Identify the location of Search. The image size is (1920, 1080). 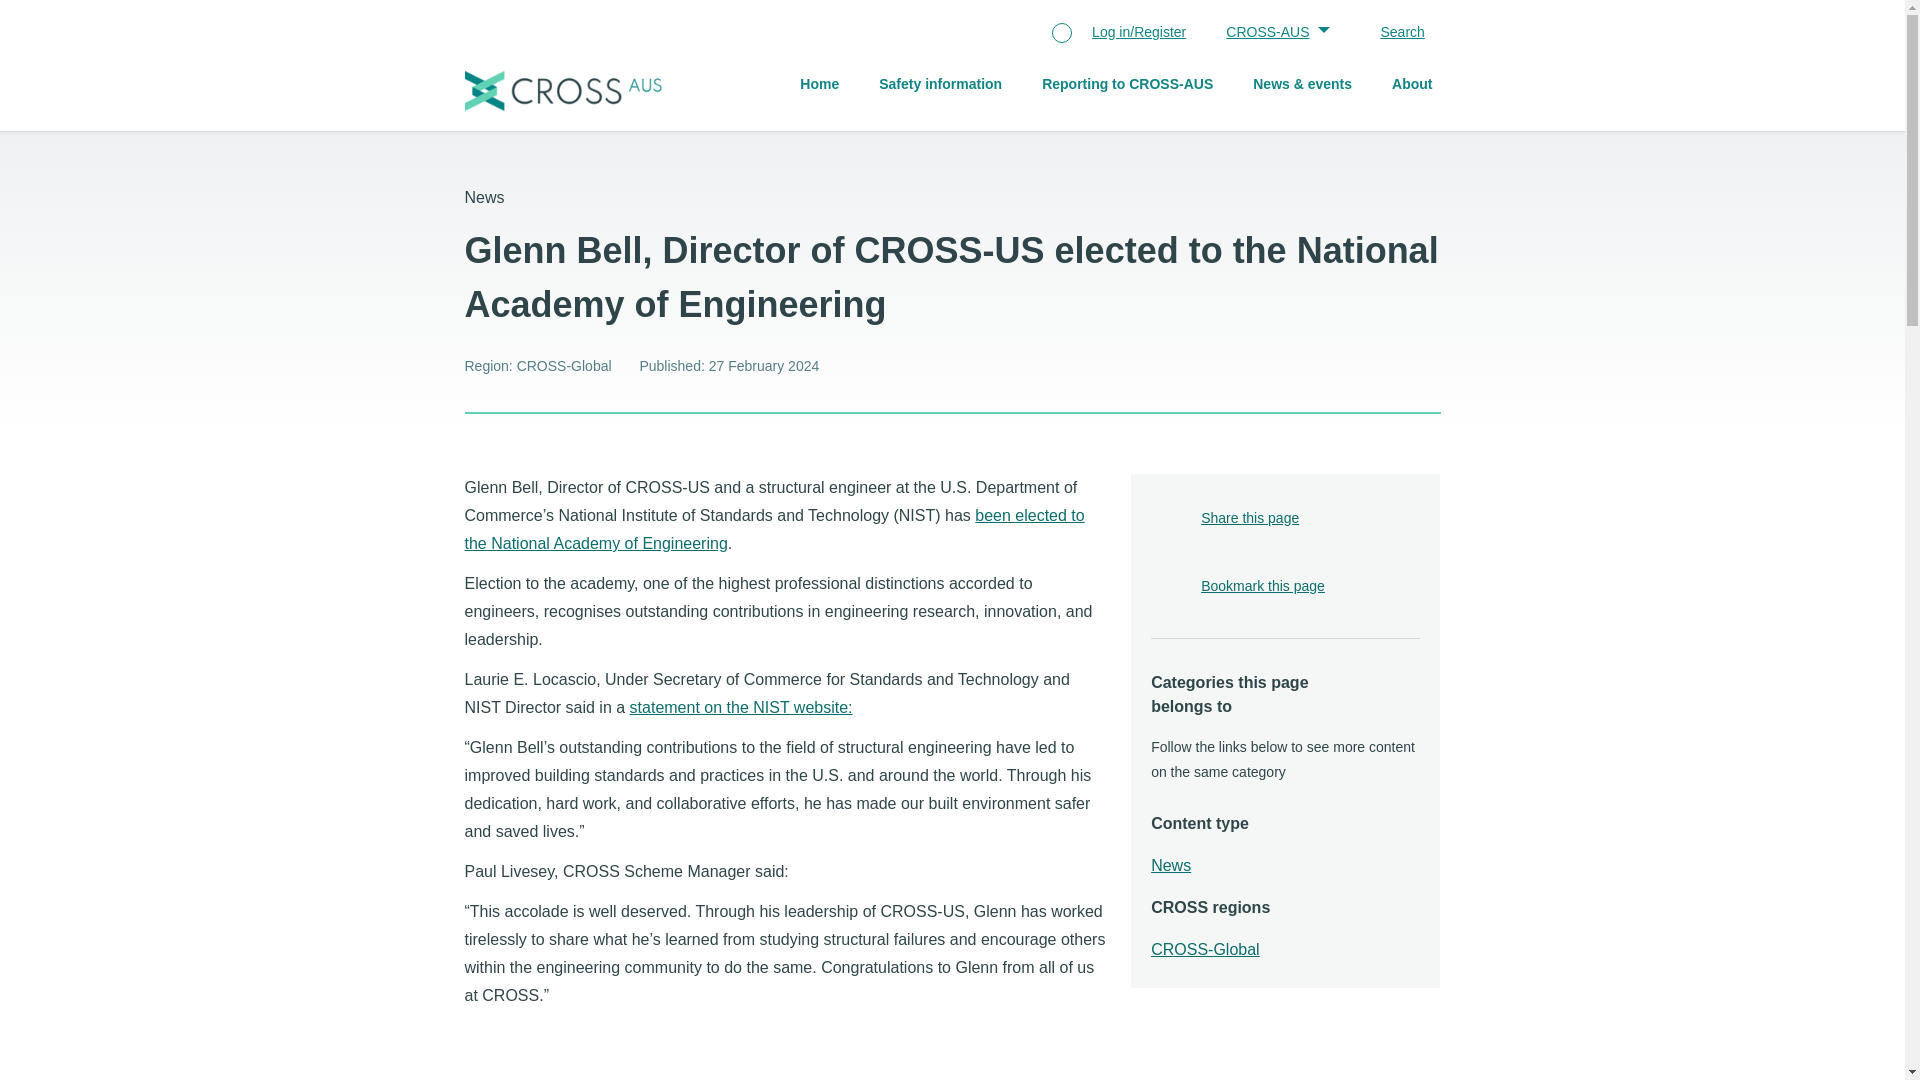
(1393, 34).